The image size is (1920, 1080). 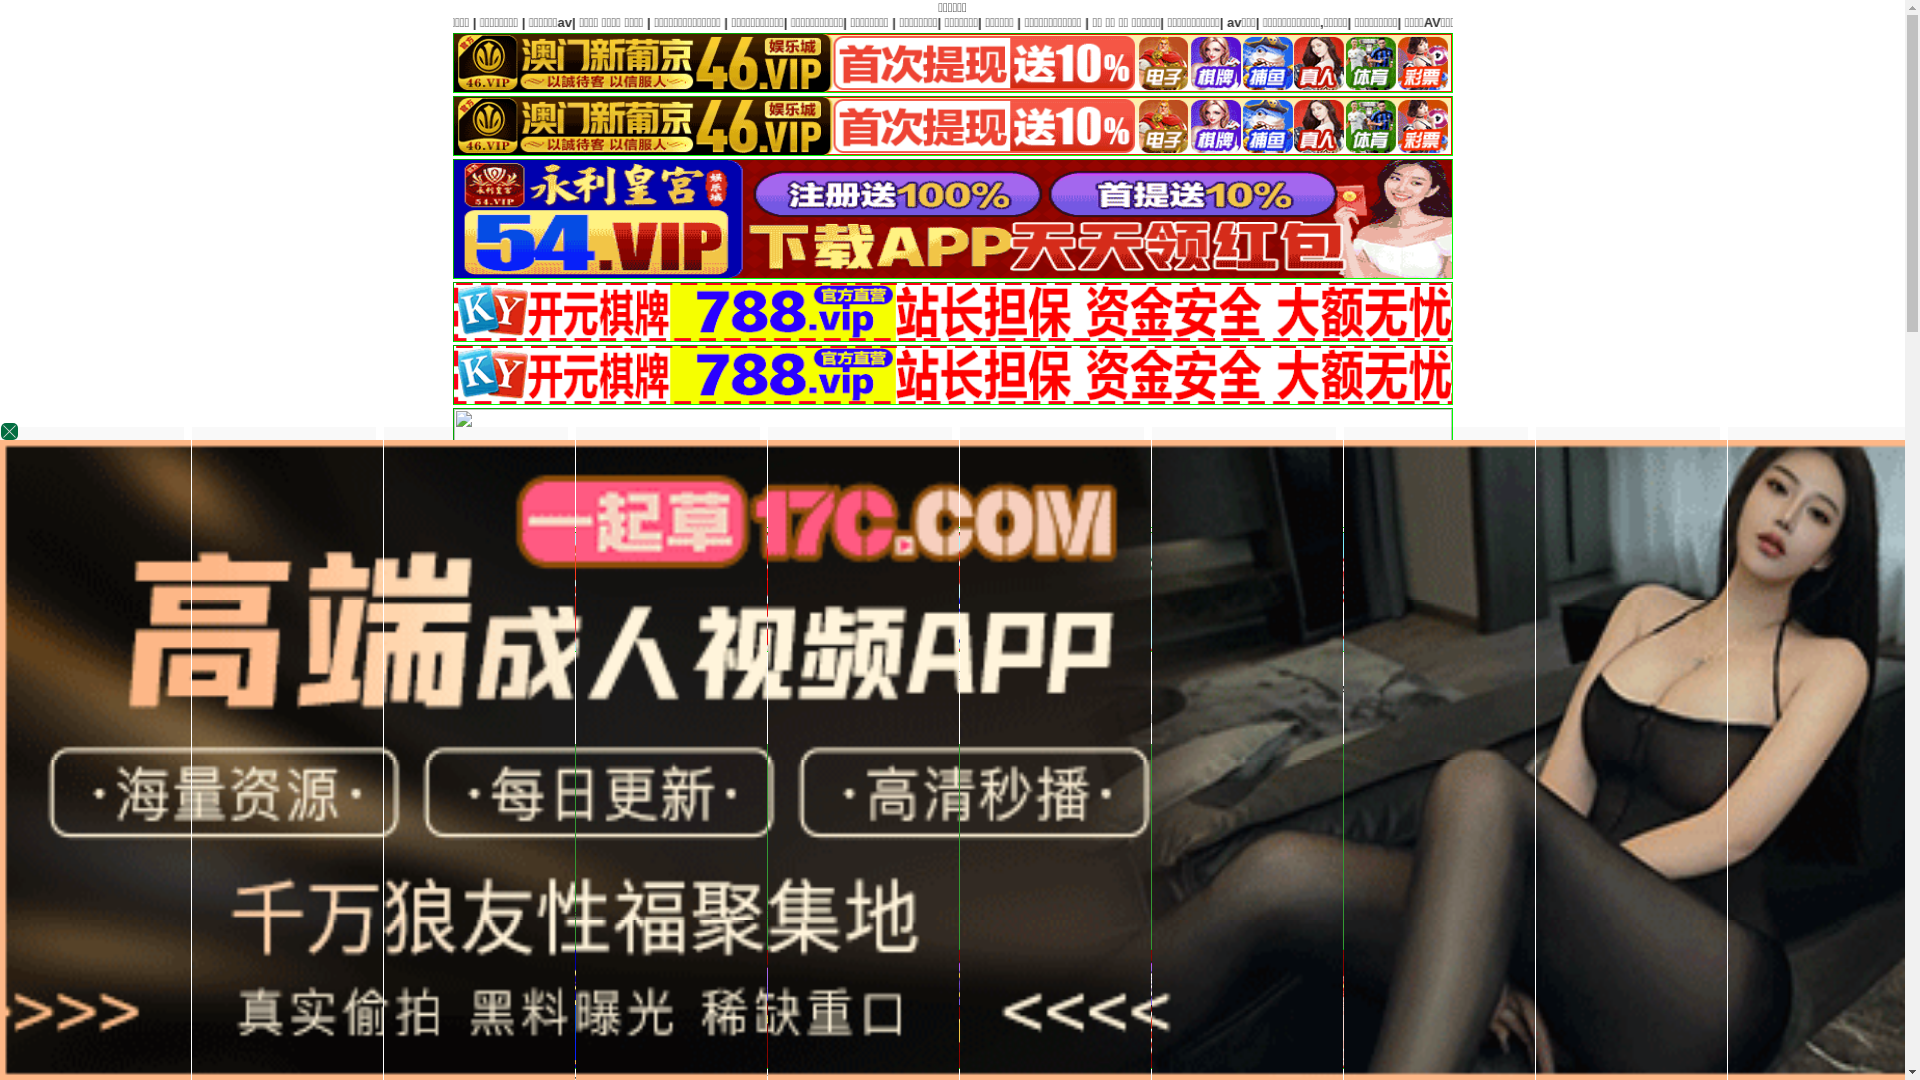 I want to click on |, so click(x=1573, y=22).